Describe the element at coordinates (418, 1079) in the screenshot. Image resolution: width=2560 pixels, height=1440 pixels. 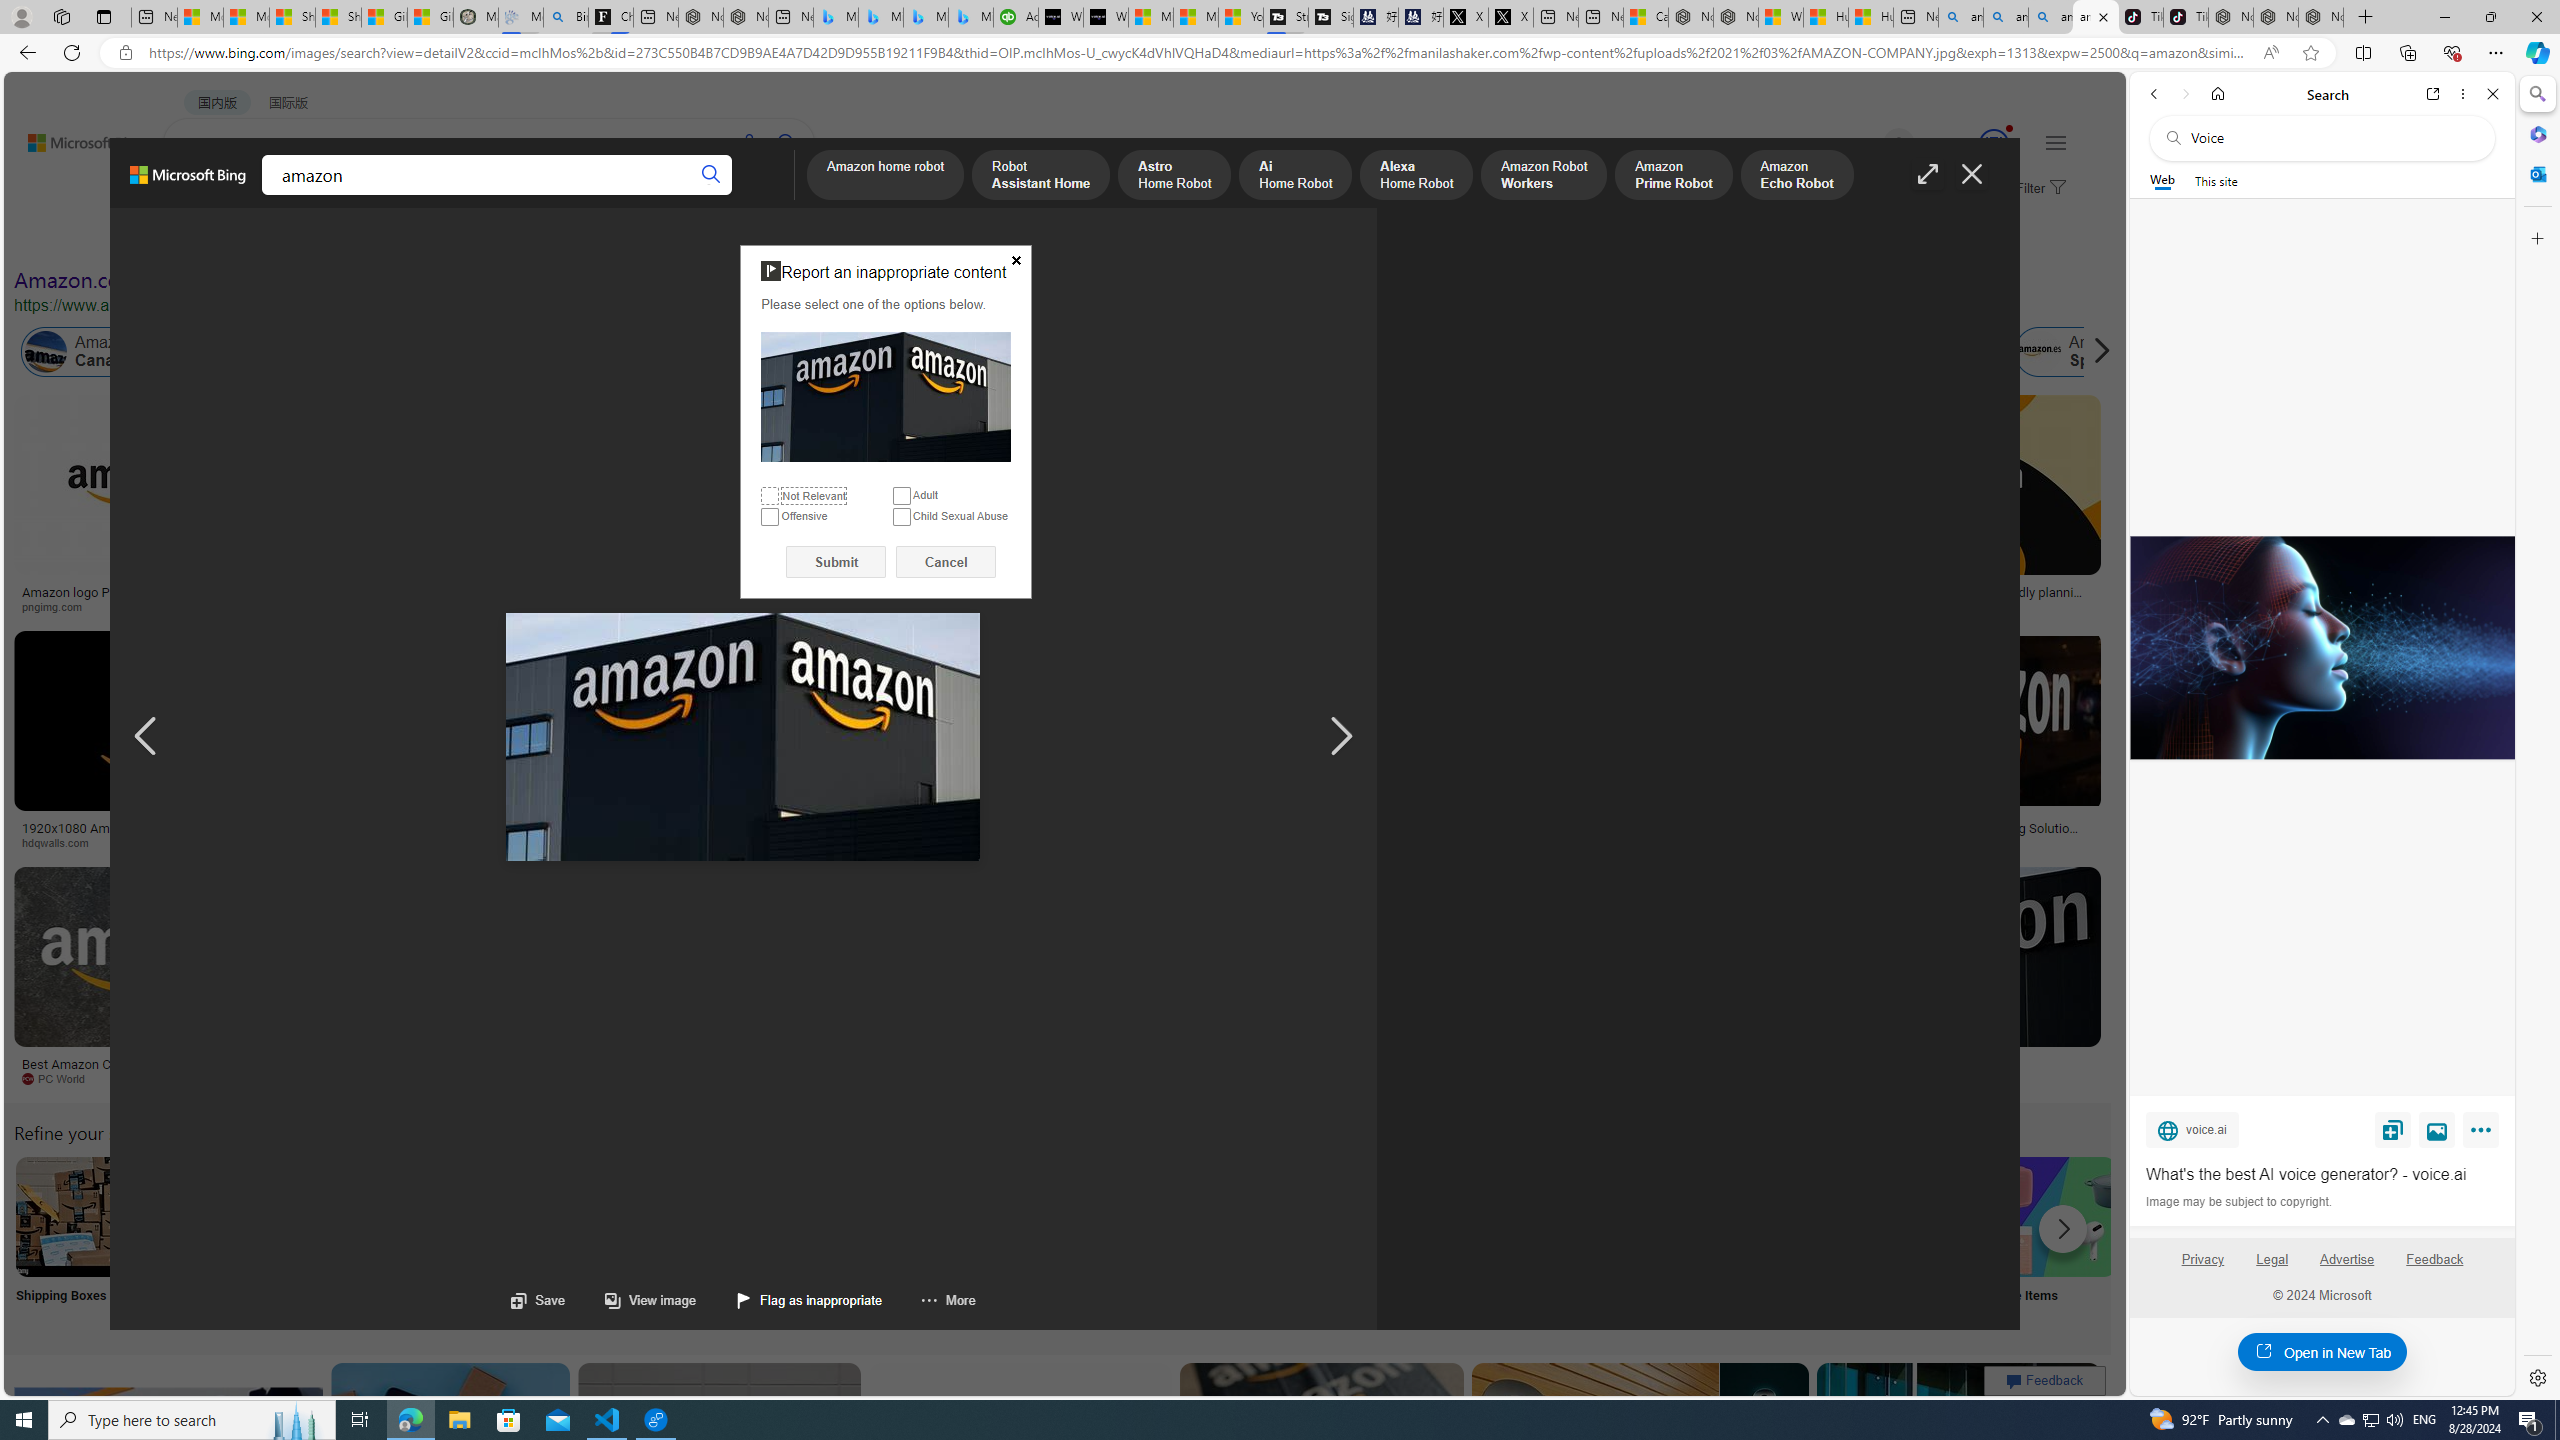
I see `The Verge` at that location.